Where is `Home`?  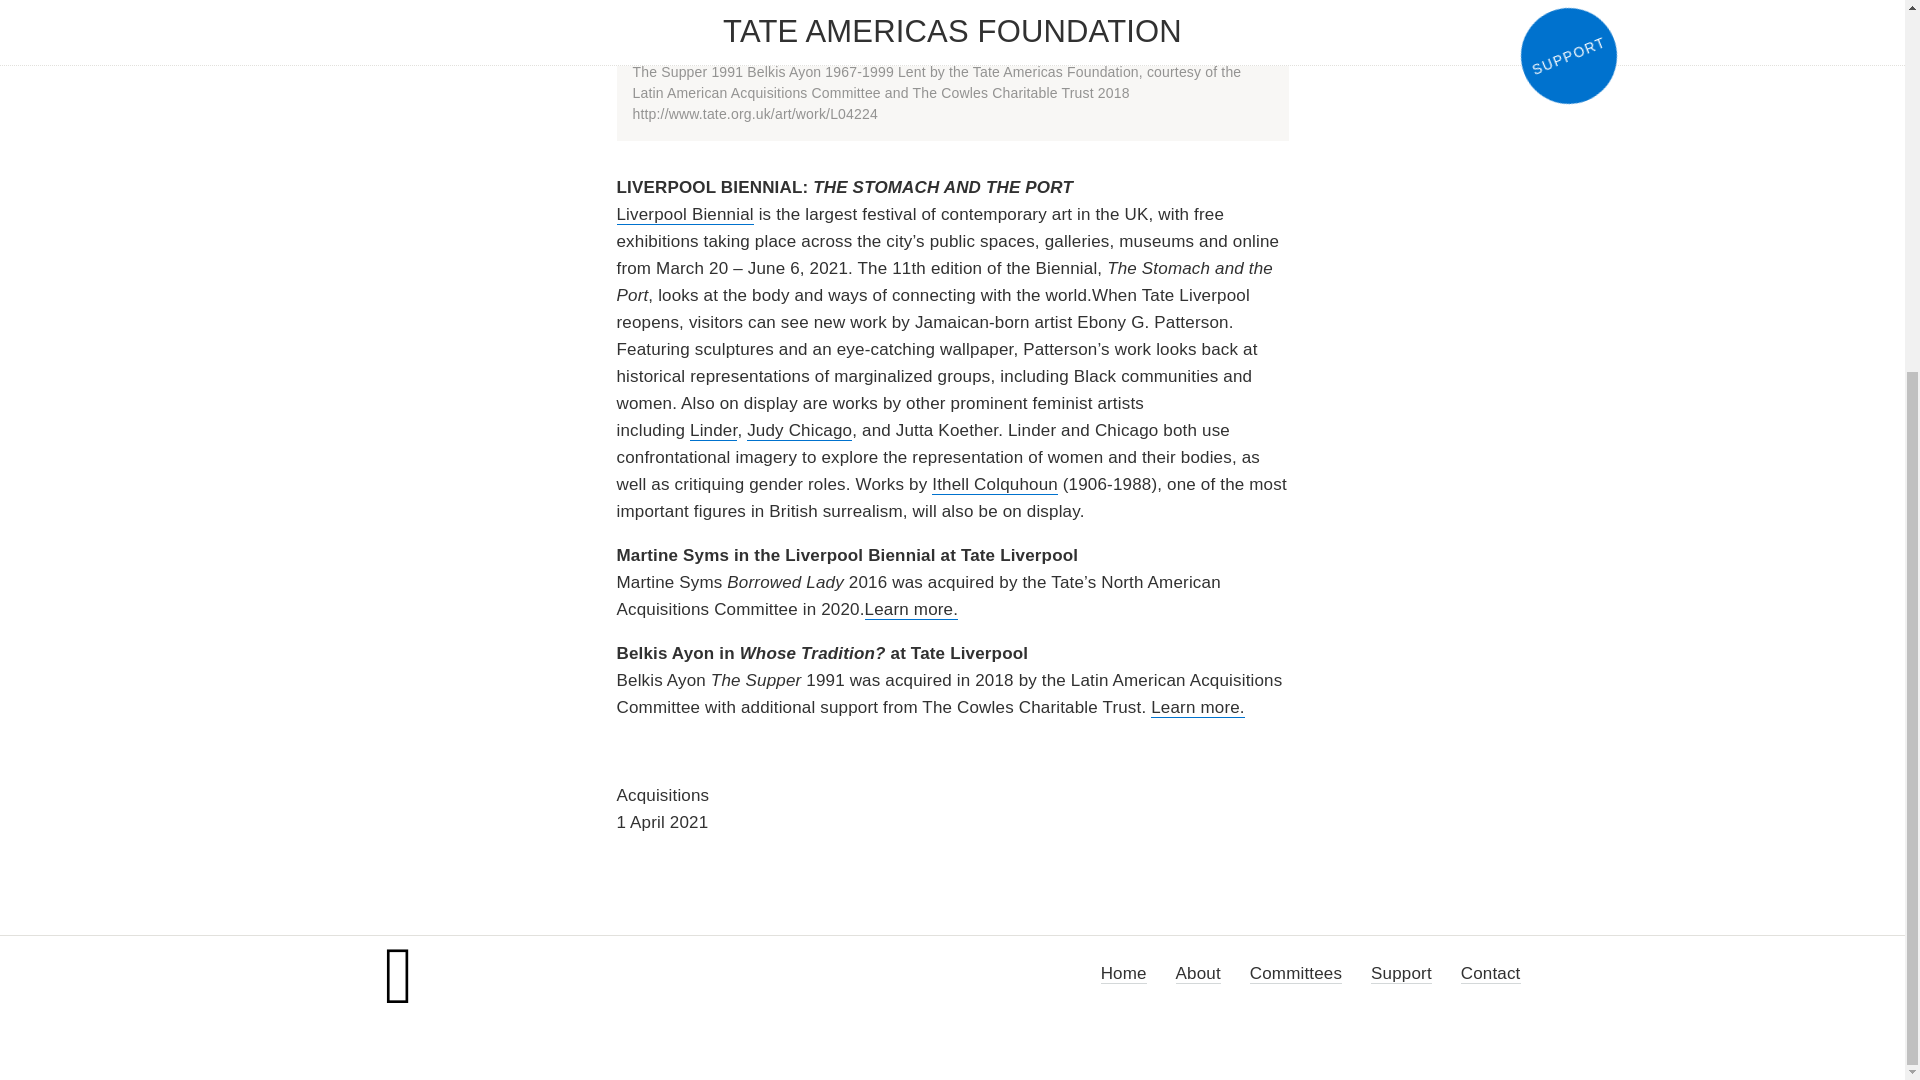 Home is located at coordinates (1123, 974).